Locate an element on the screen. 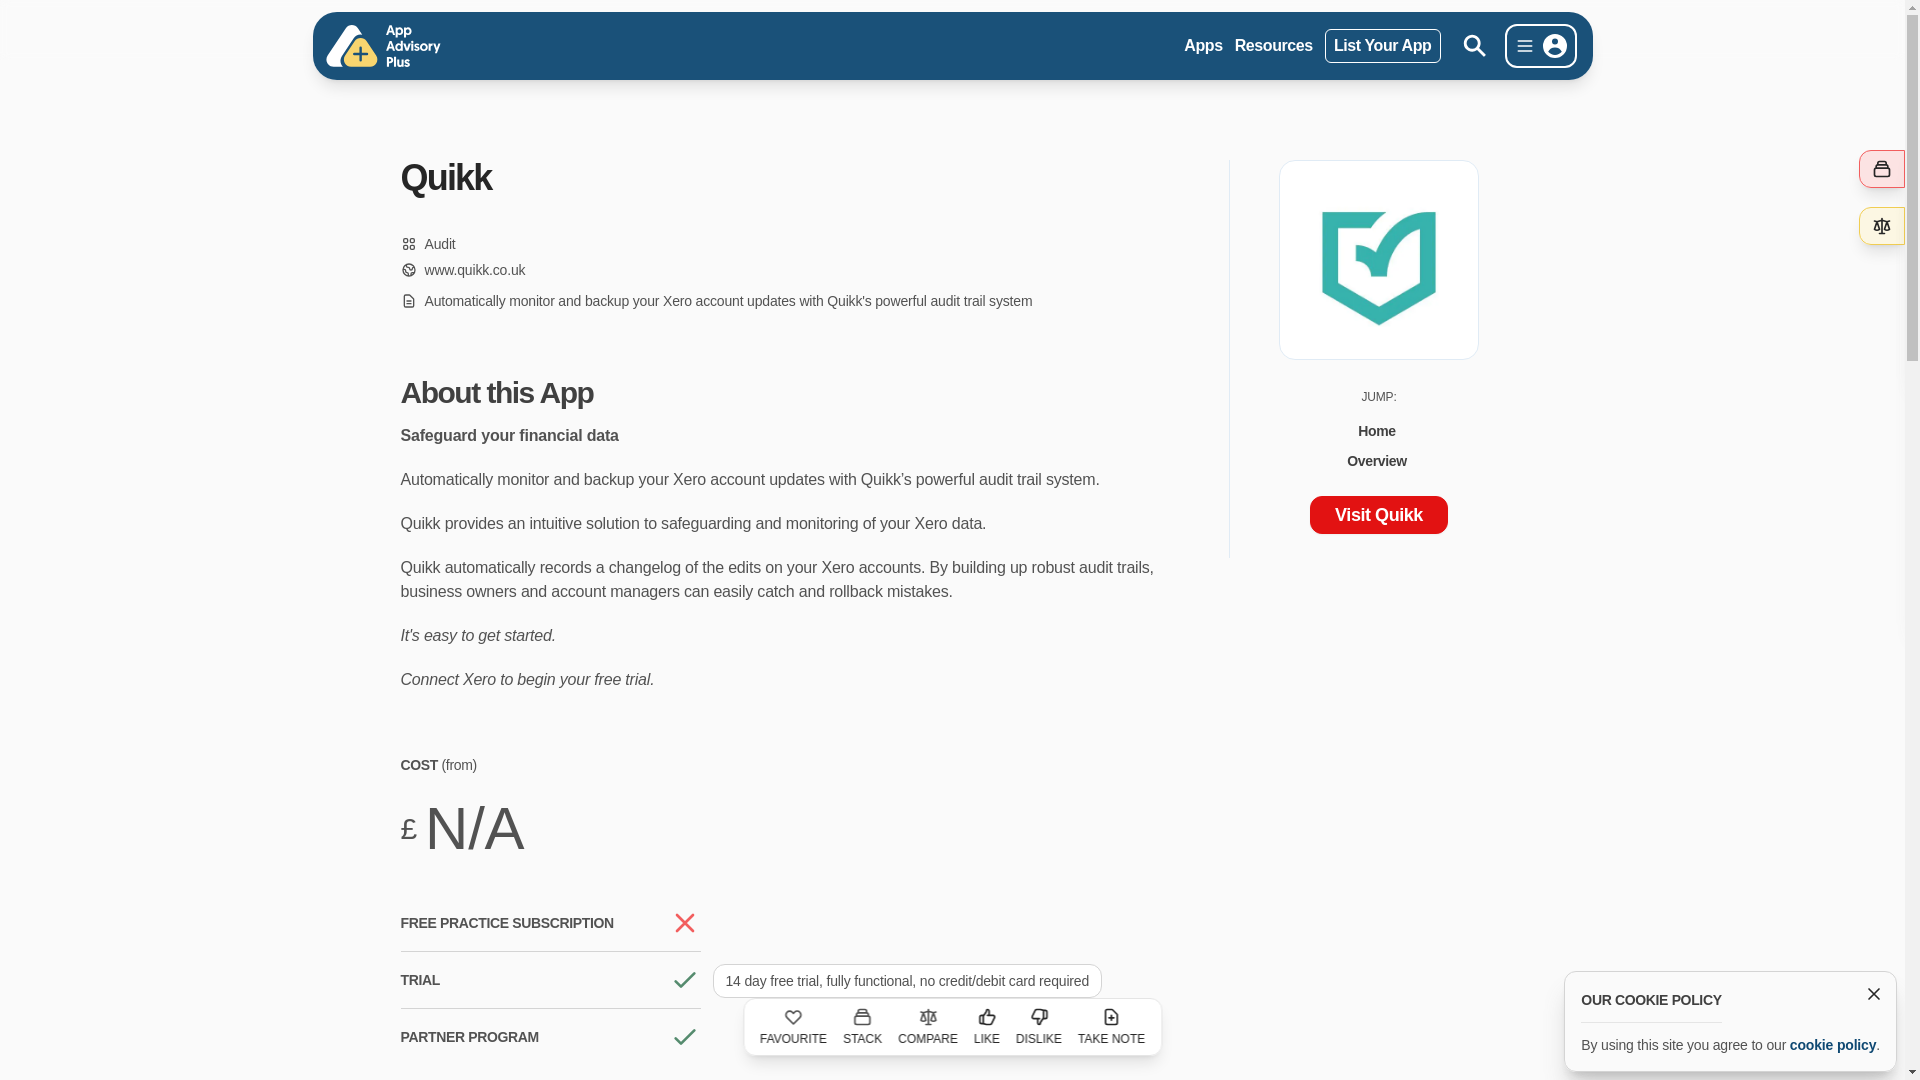 The height and width of the screenshot is (1080, 1920). Visit Quikk is located at coordinates (1378, 514).